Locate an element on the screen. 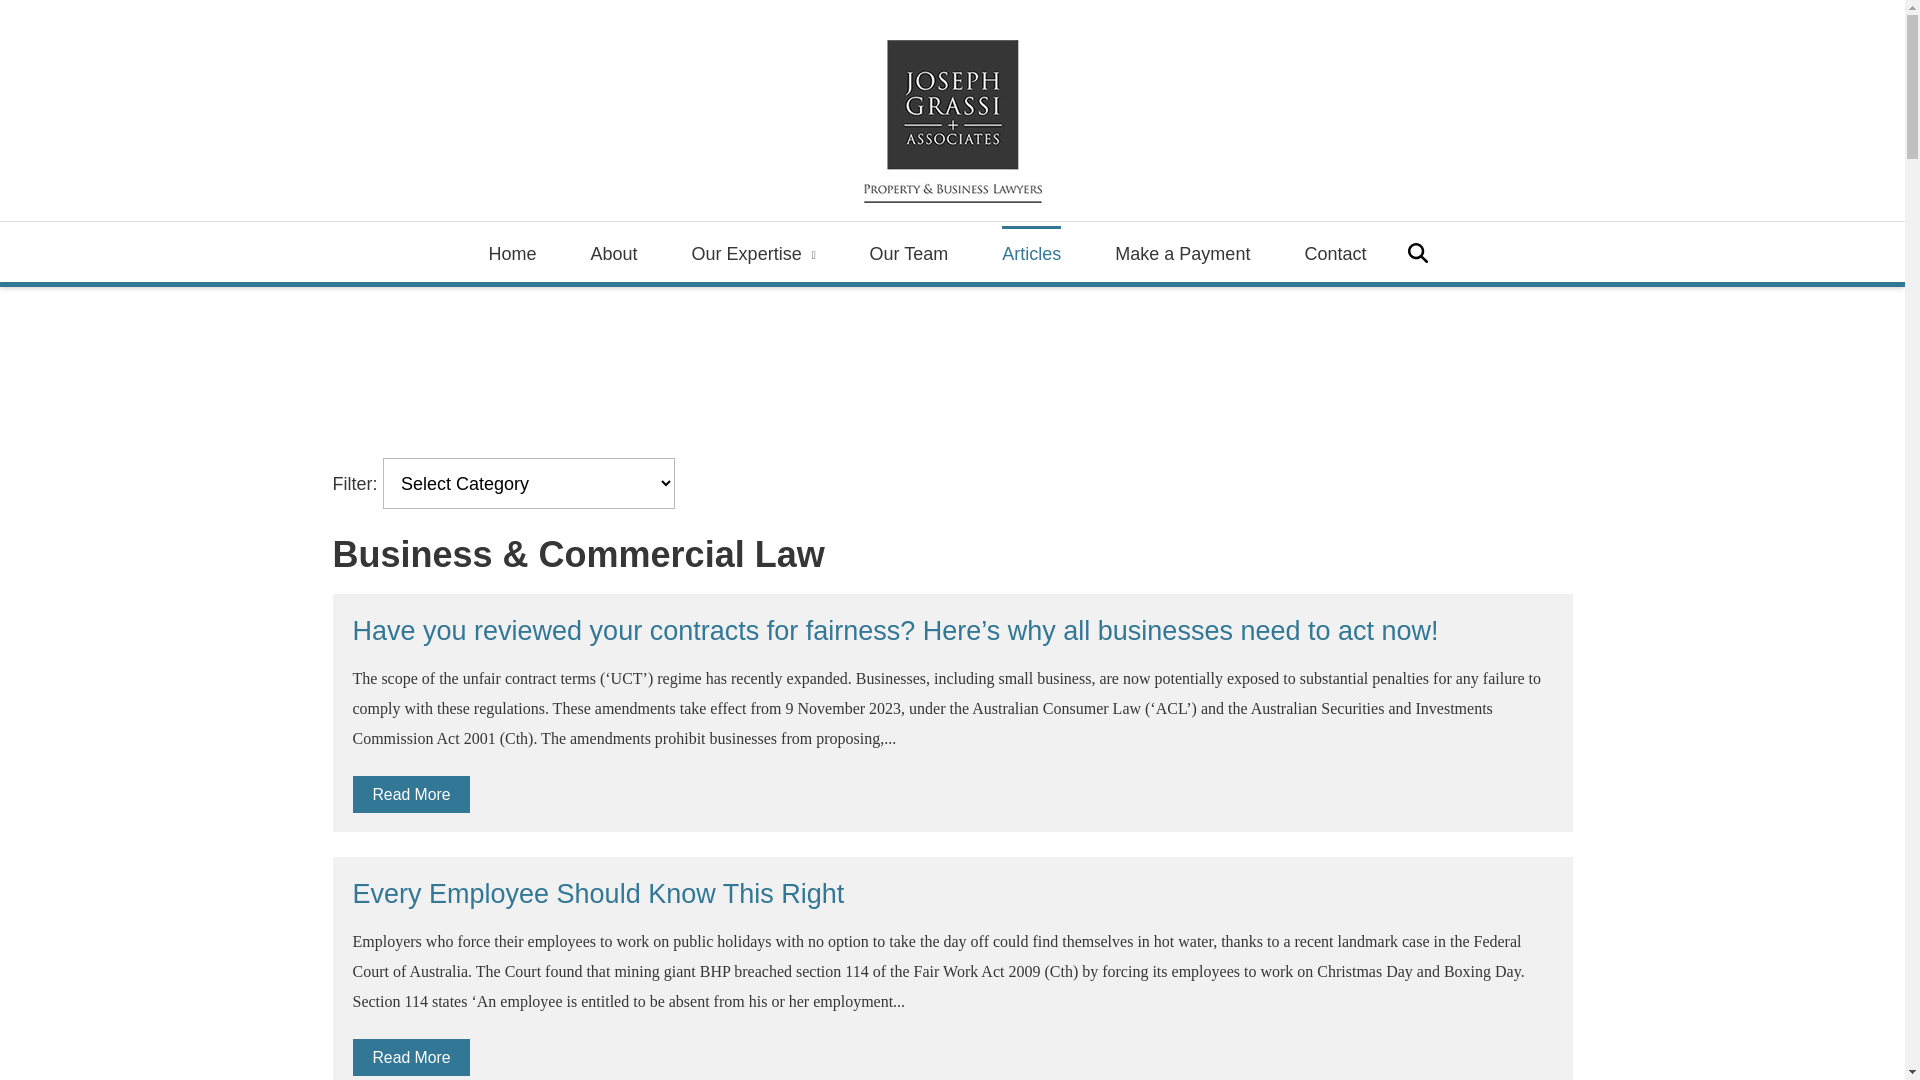  Our Expertise is located at coordinates (754, 253).